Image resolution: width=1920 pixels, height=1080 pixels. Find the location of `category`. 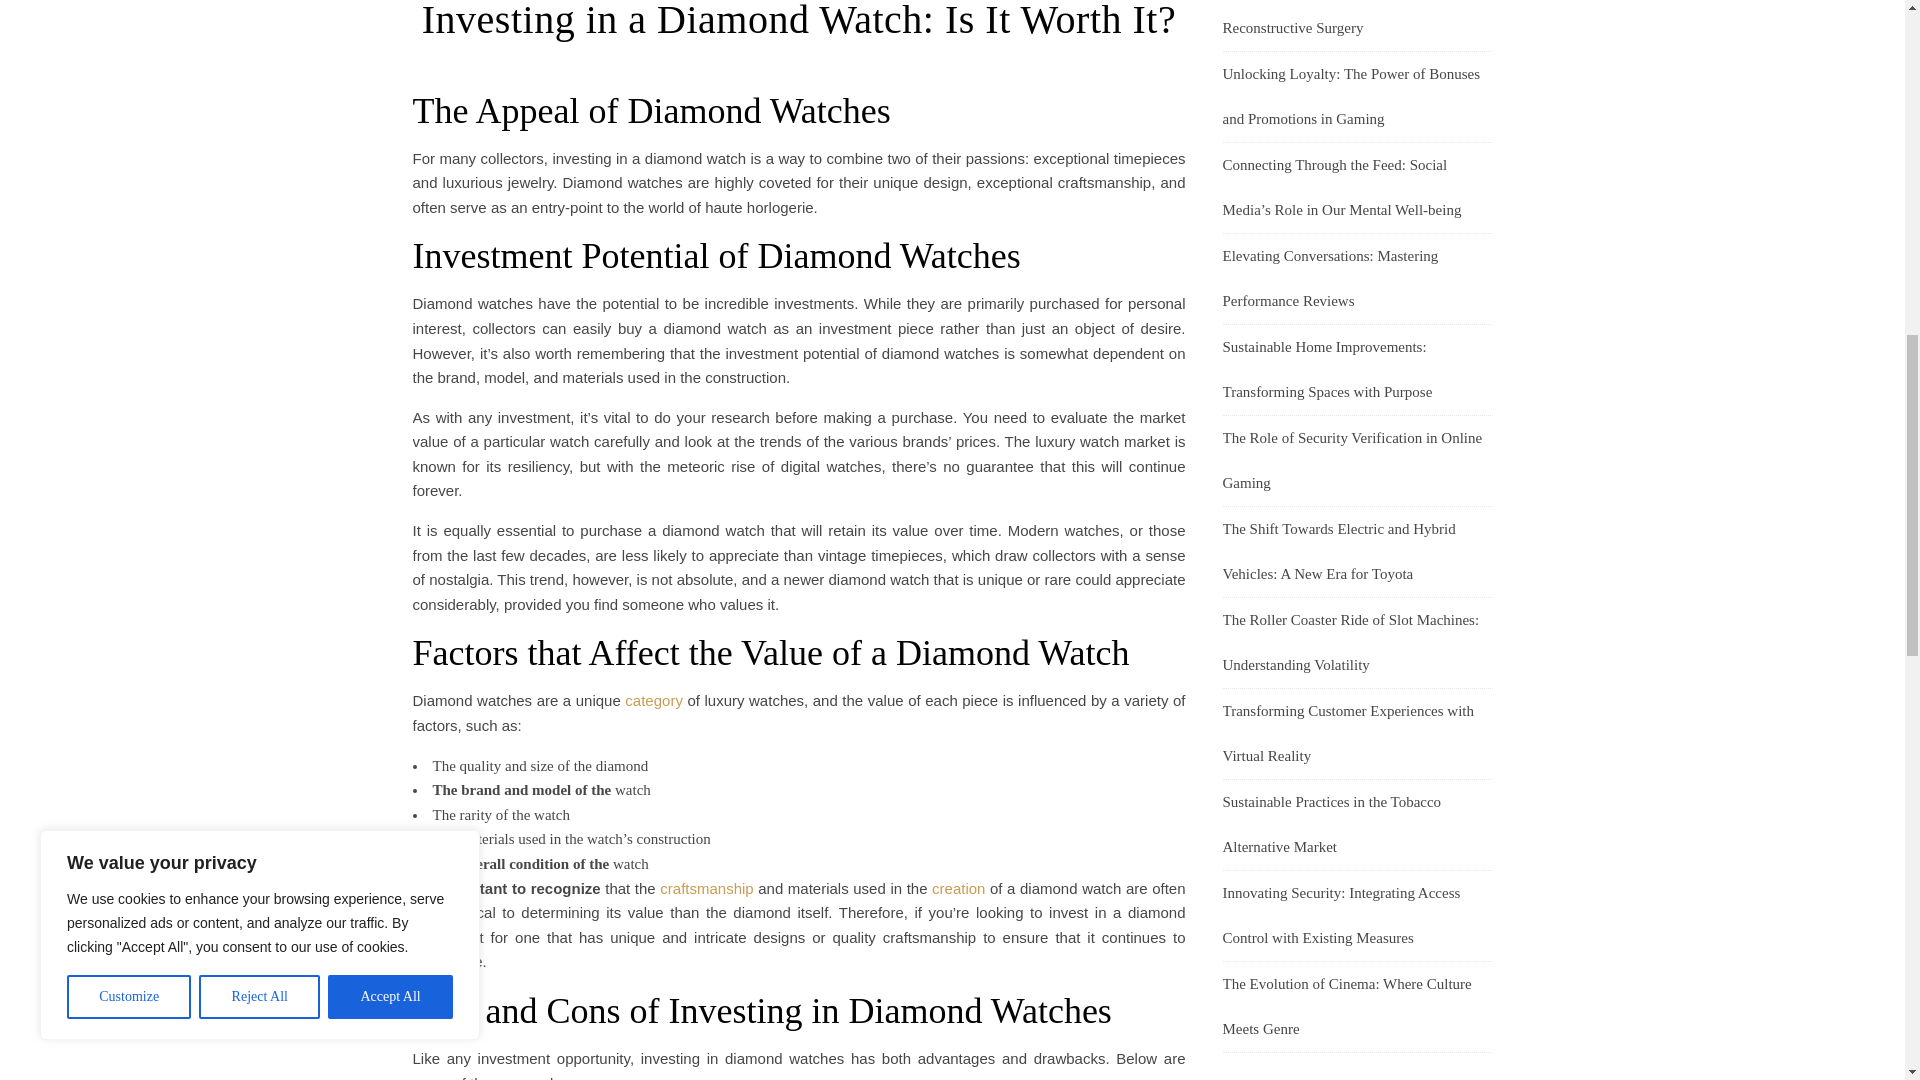

category is located at coordinates (654, 700).